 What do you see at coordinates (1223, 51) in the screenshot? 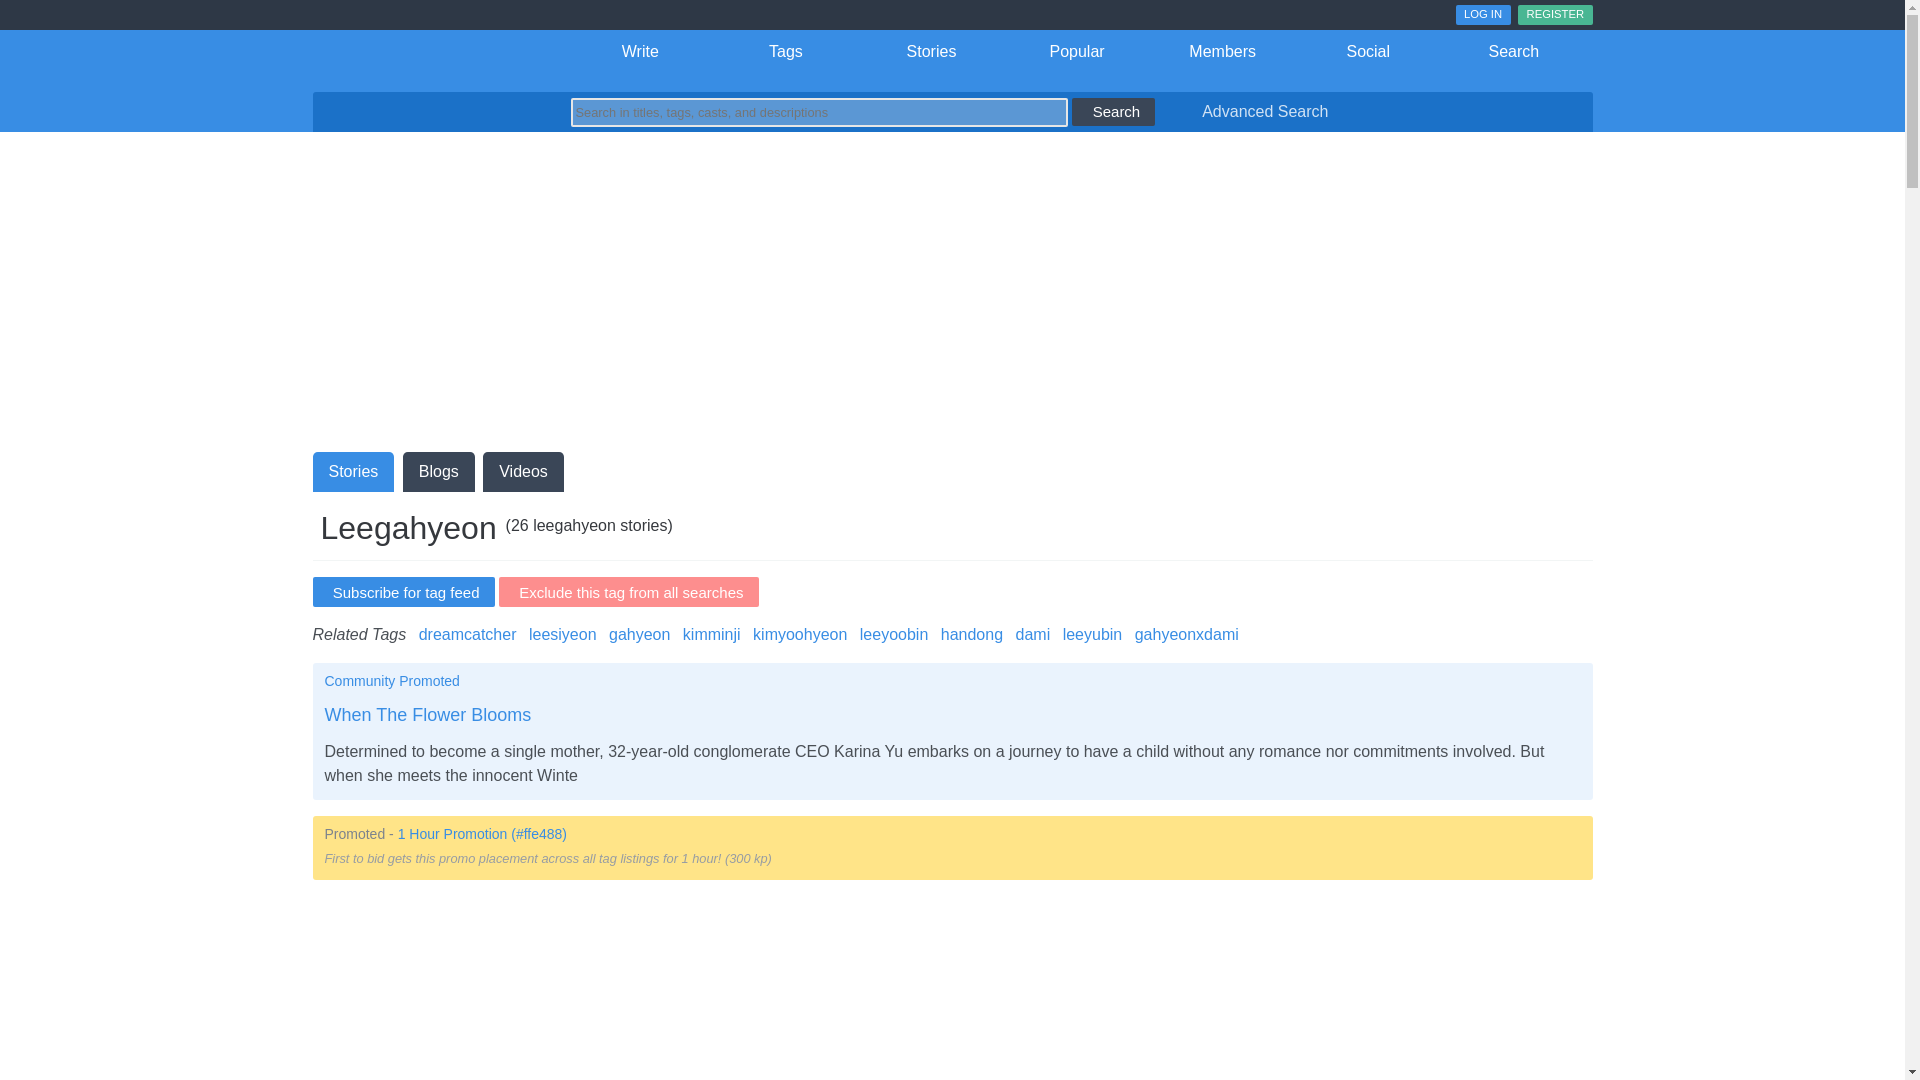
I see `Members` at bounding box center [1223, 51].